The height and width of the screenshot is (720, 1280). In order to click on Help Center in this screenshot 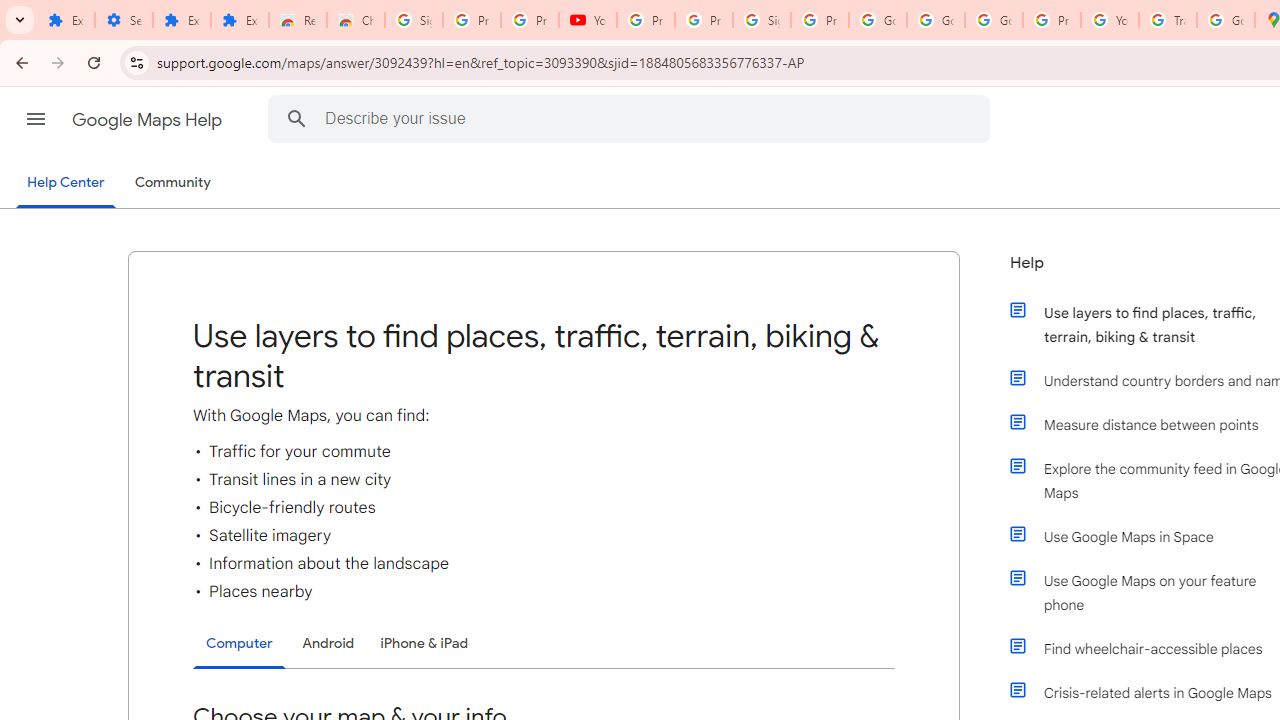, I will do `click(66, 184)`.